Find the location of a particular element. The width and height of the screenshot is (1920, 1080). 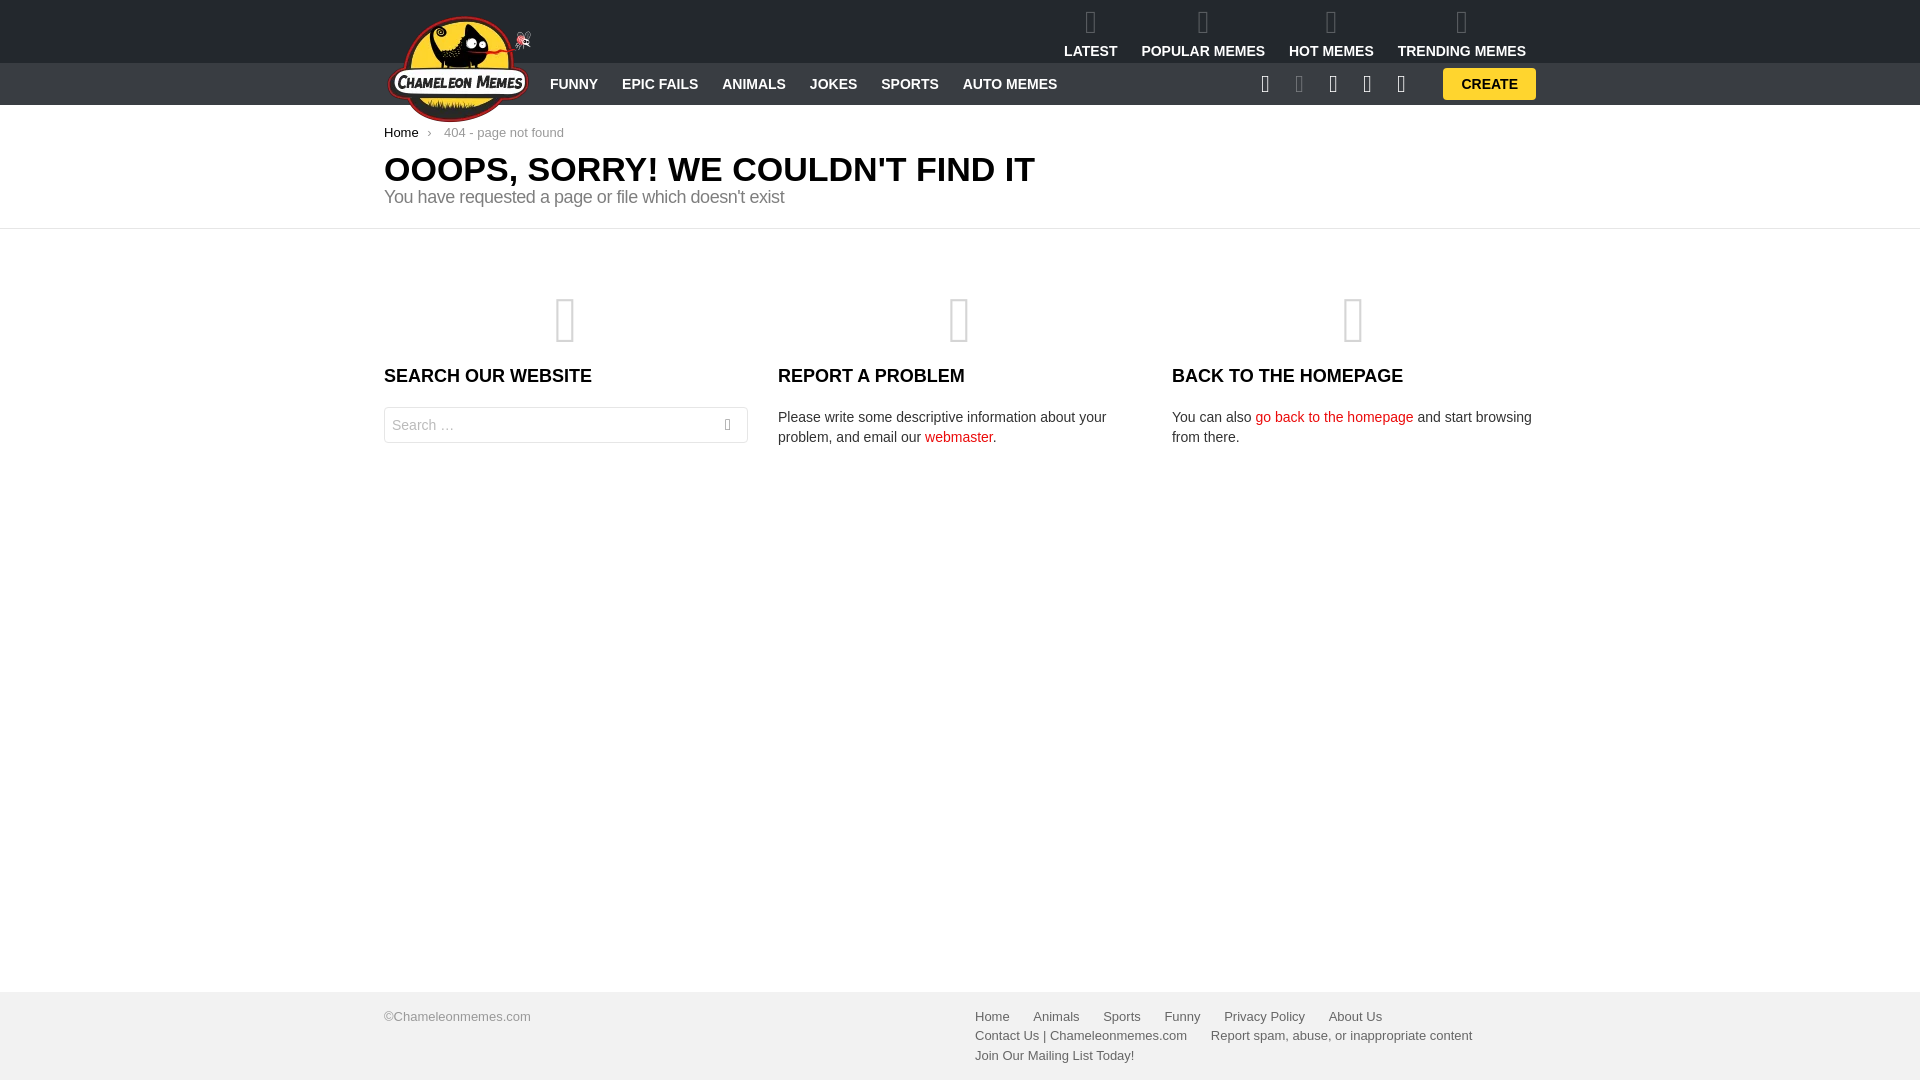

AUTO MEMES is located at coordinates (1010, 84).